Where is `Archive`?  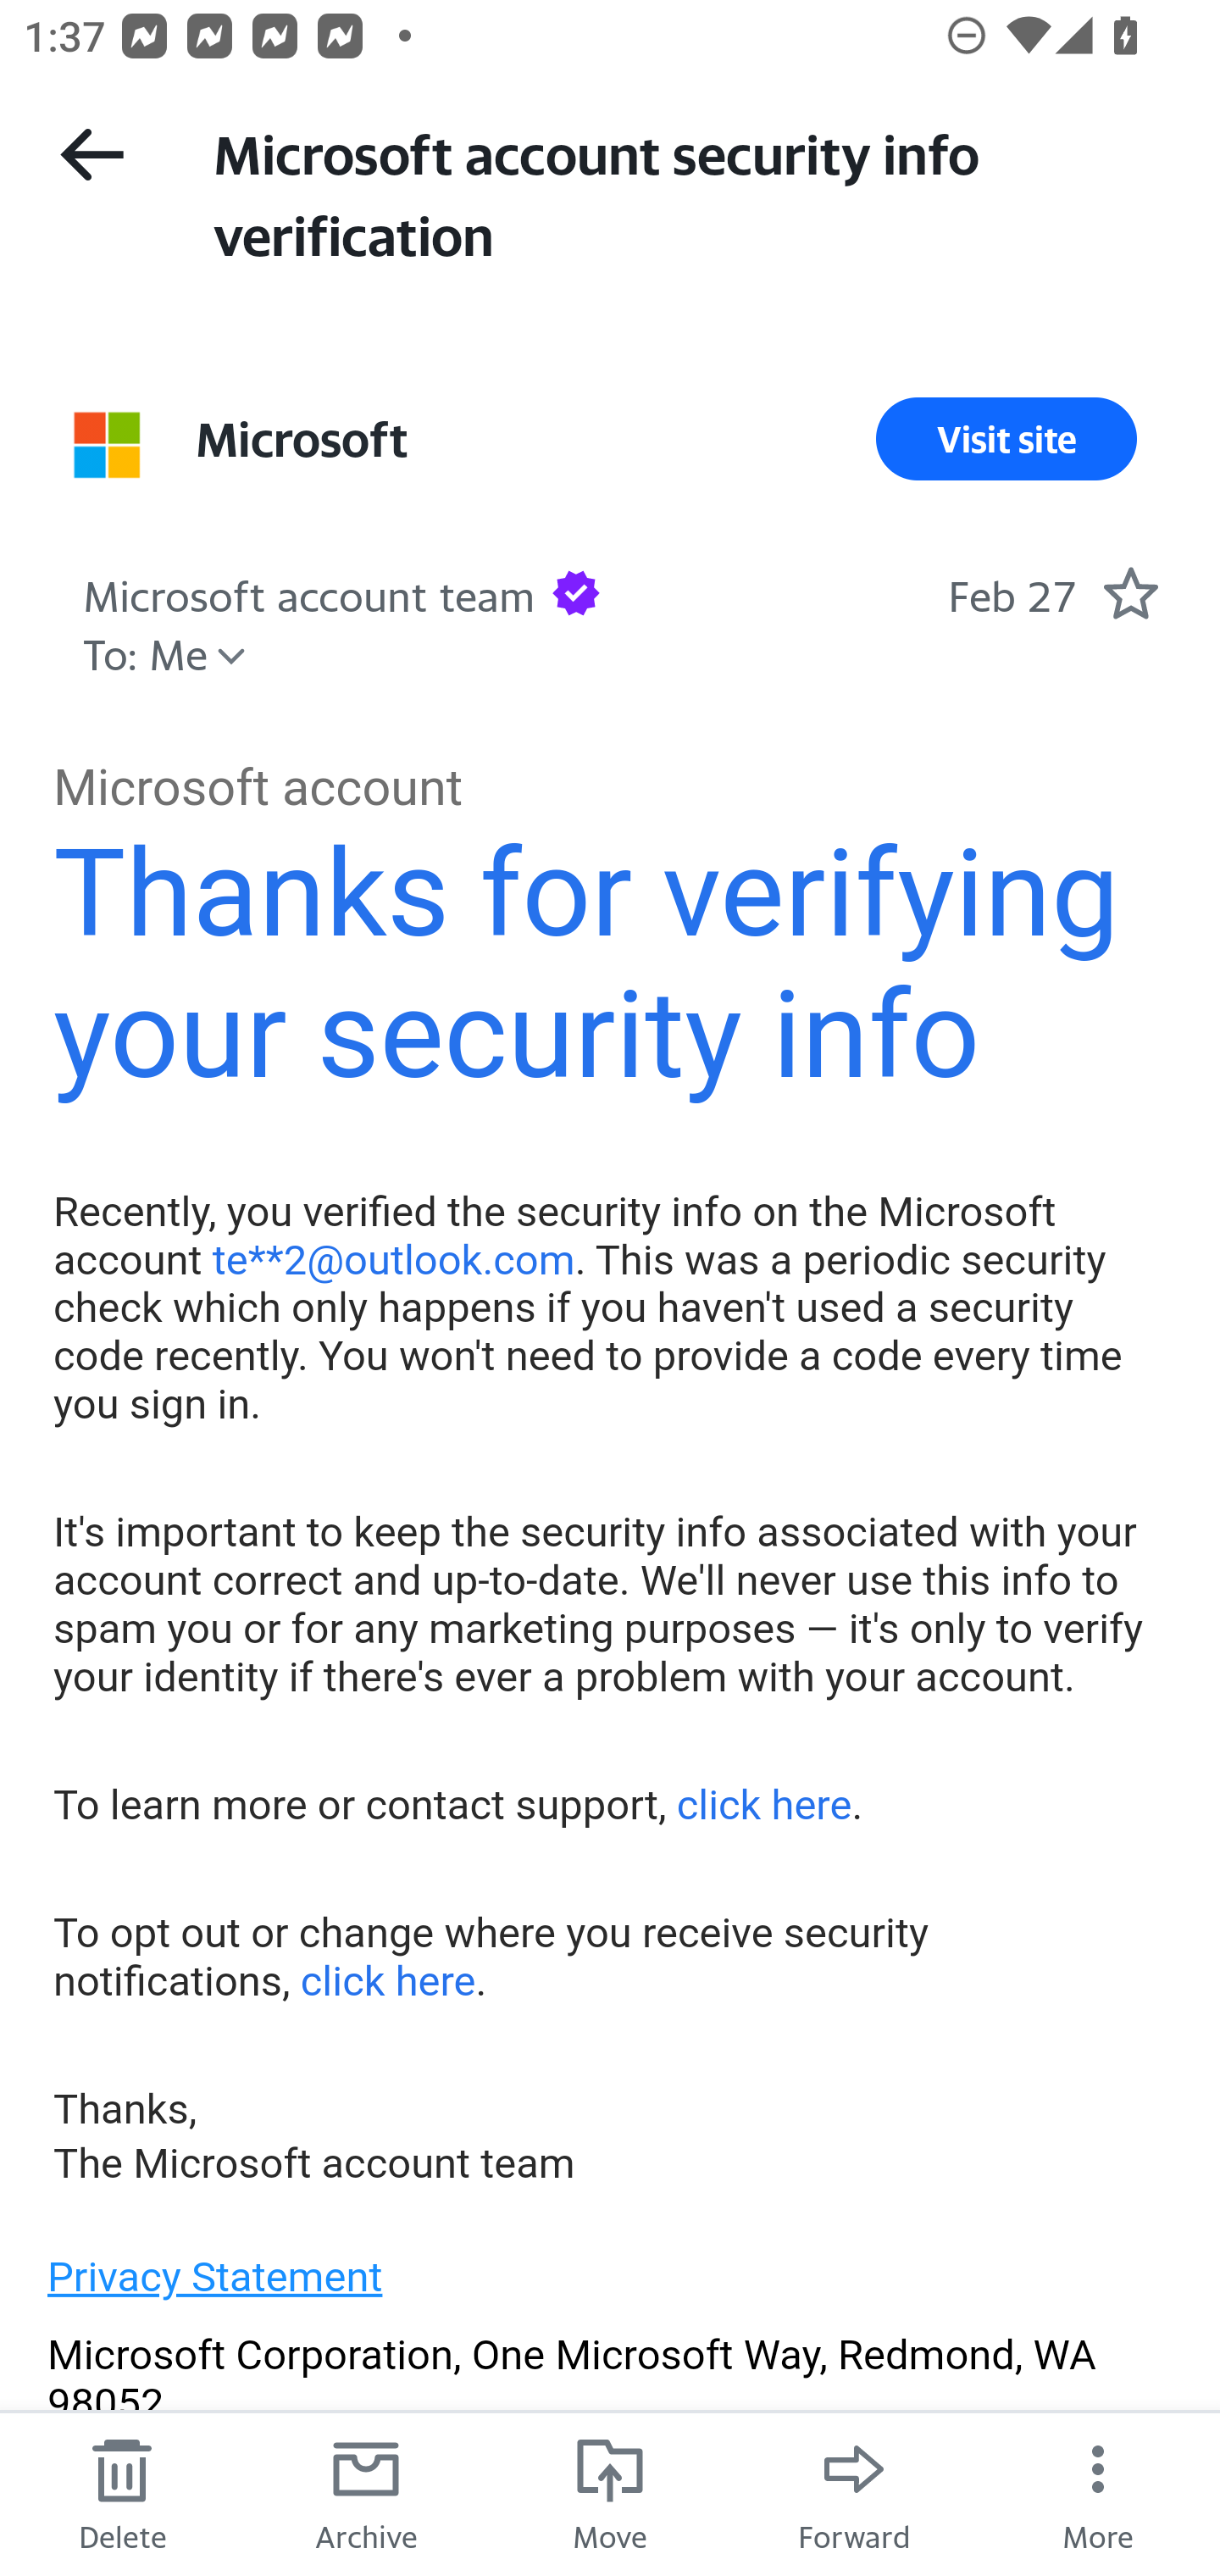 Archive is located at coordinates (366, 2493).